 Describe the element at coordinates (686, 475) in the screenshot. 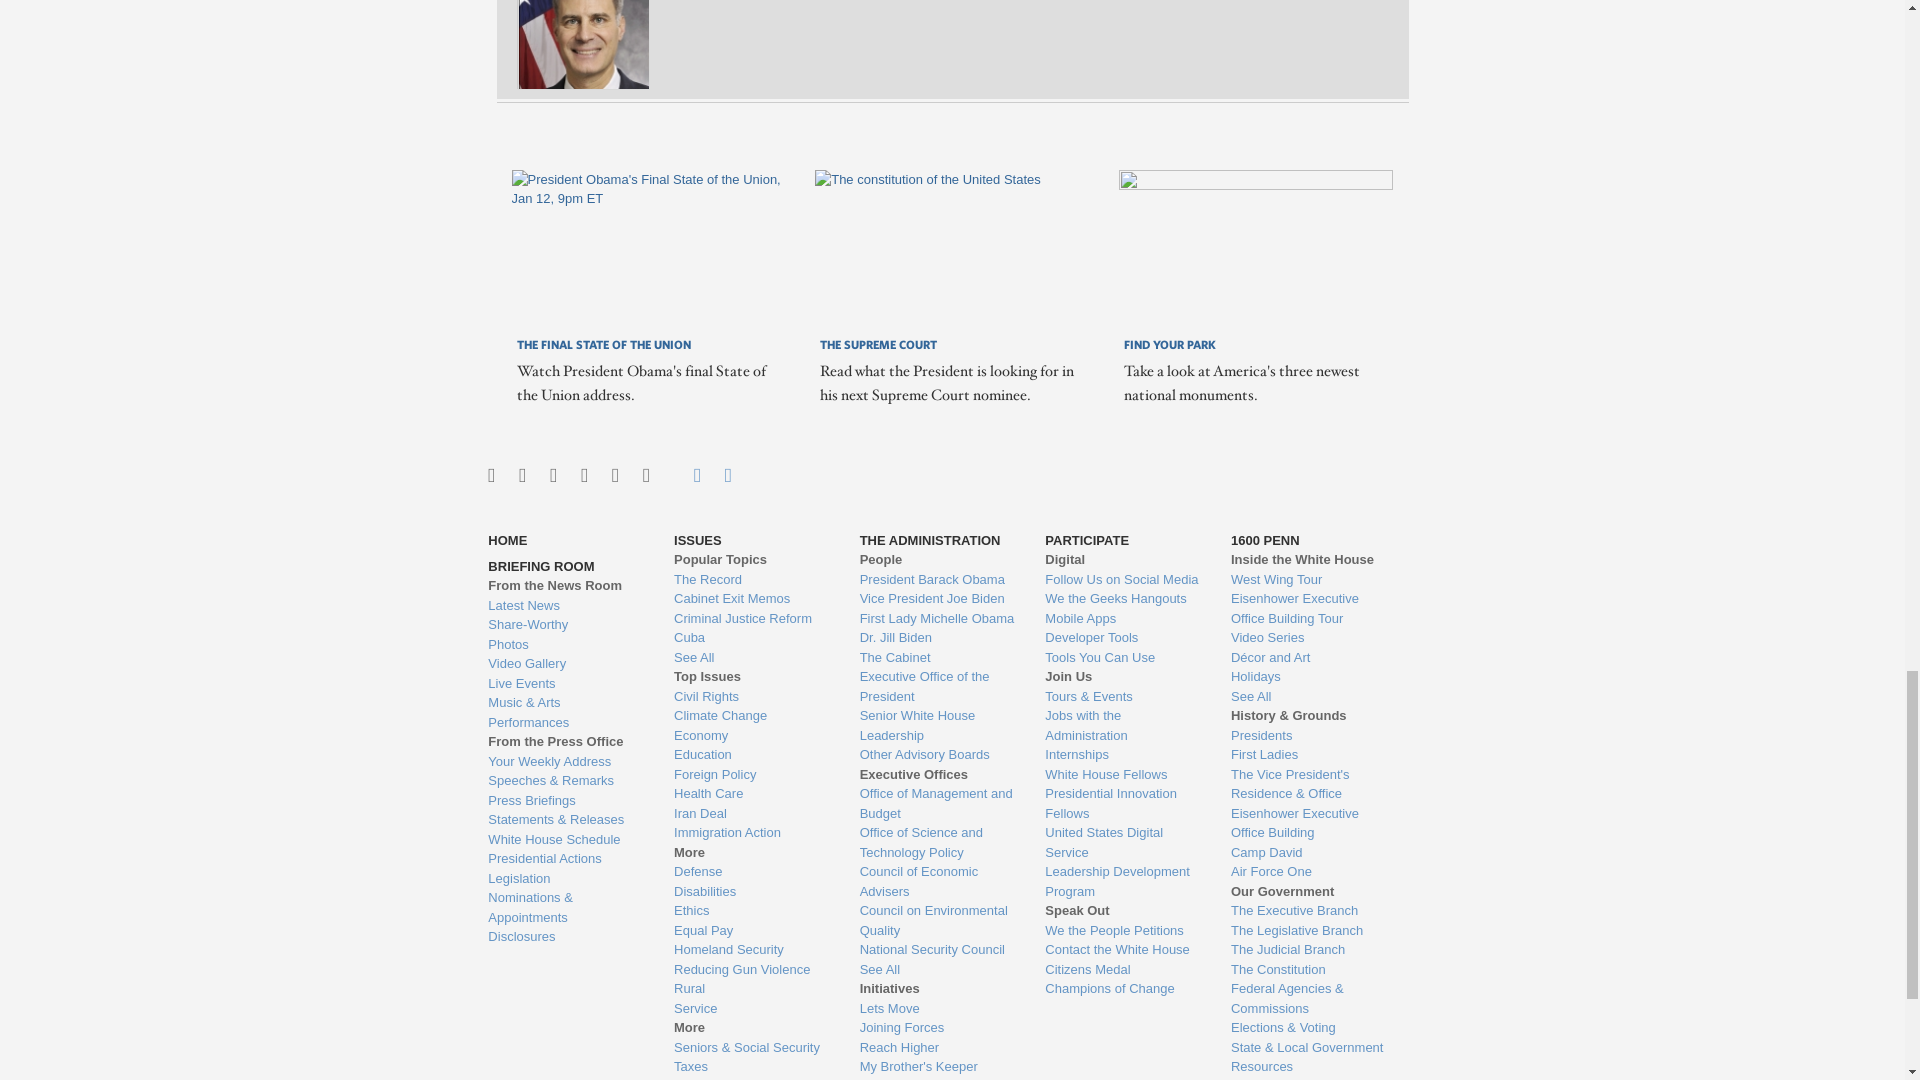

I see `Contact the Whitehouse.` at that location.